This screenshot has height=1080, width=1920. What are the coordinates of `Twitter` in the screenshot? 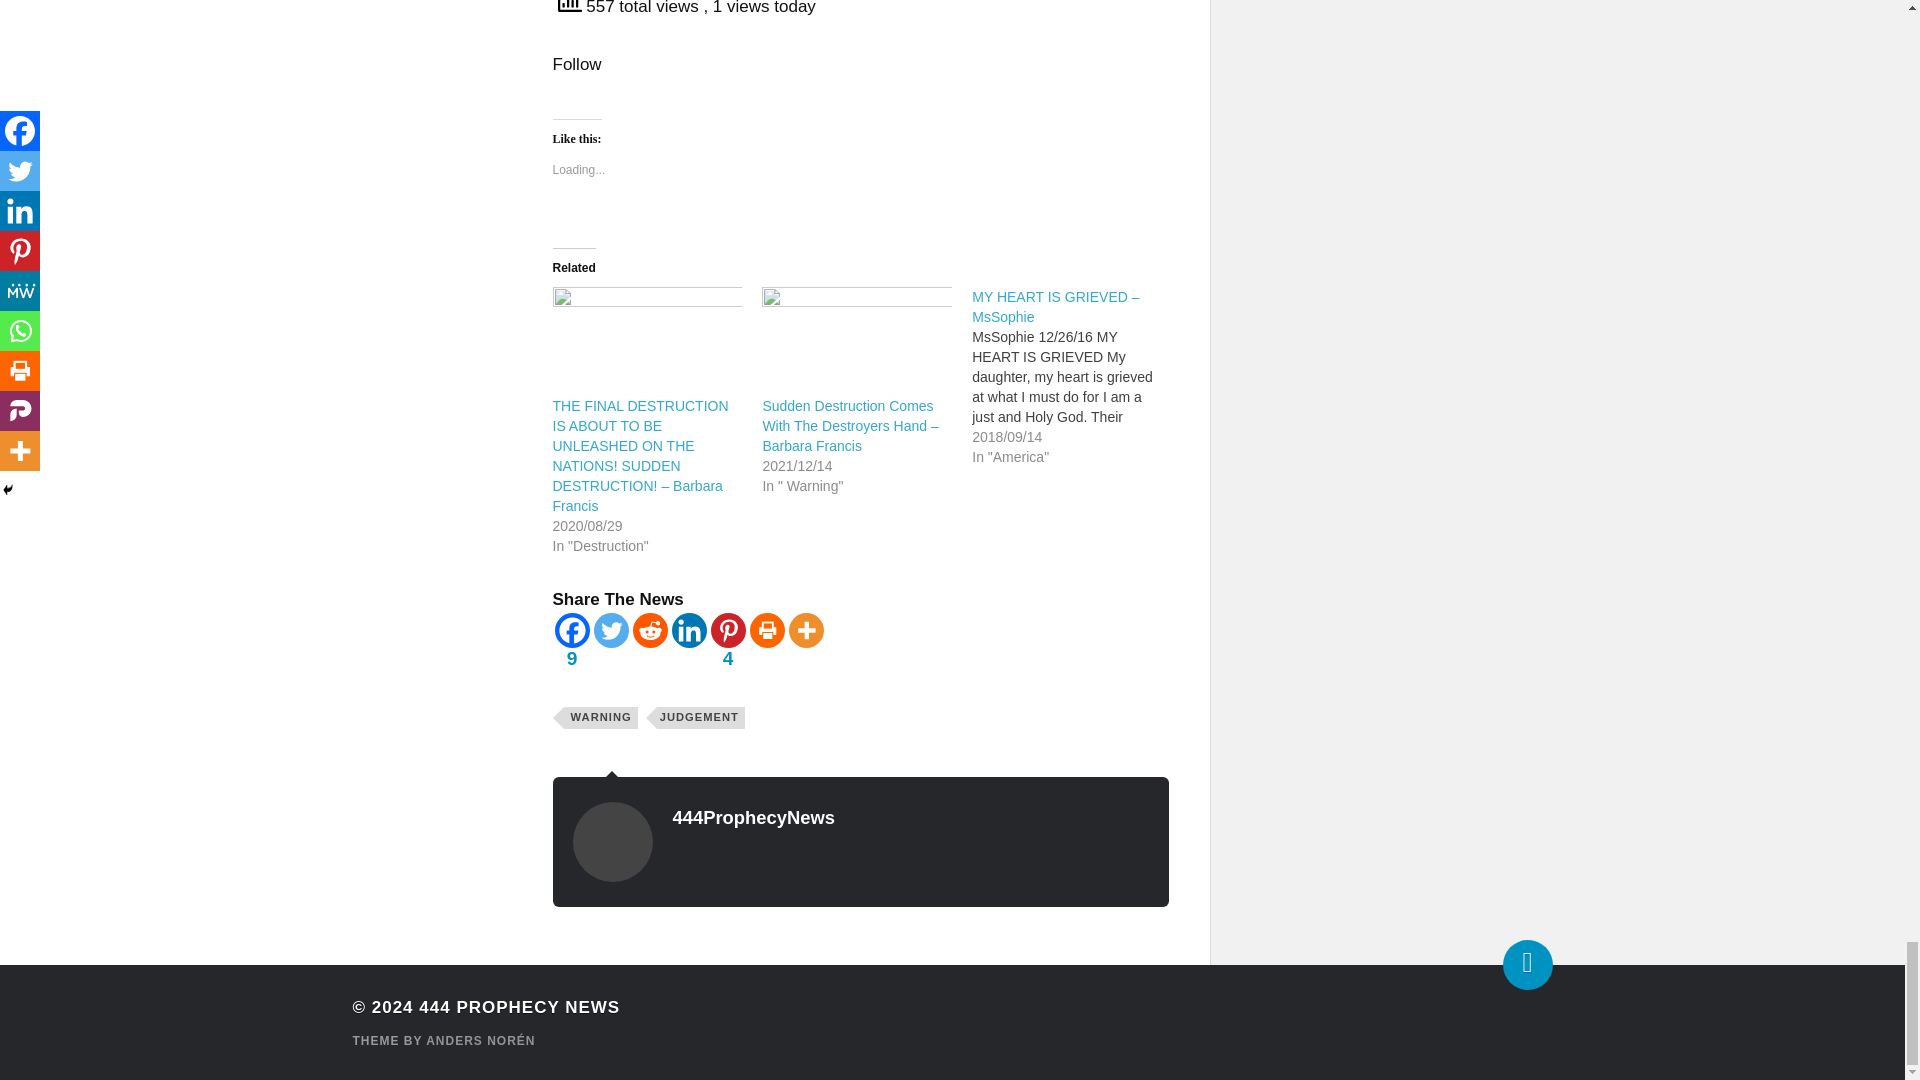 It's located at (611, 630).